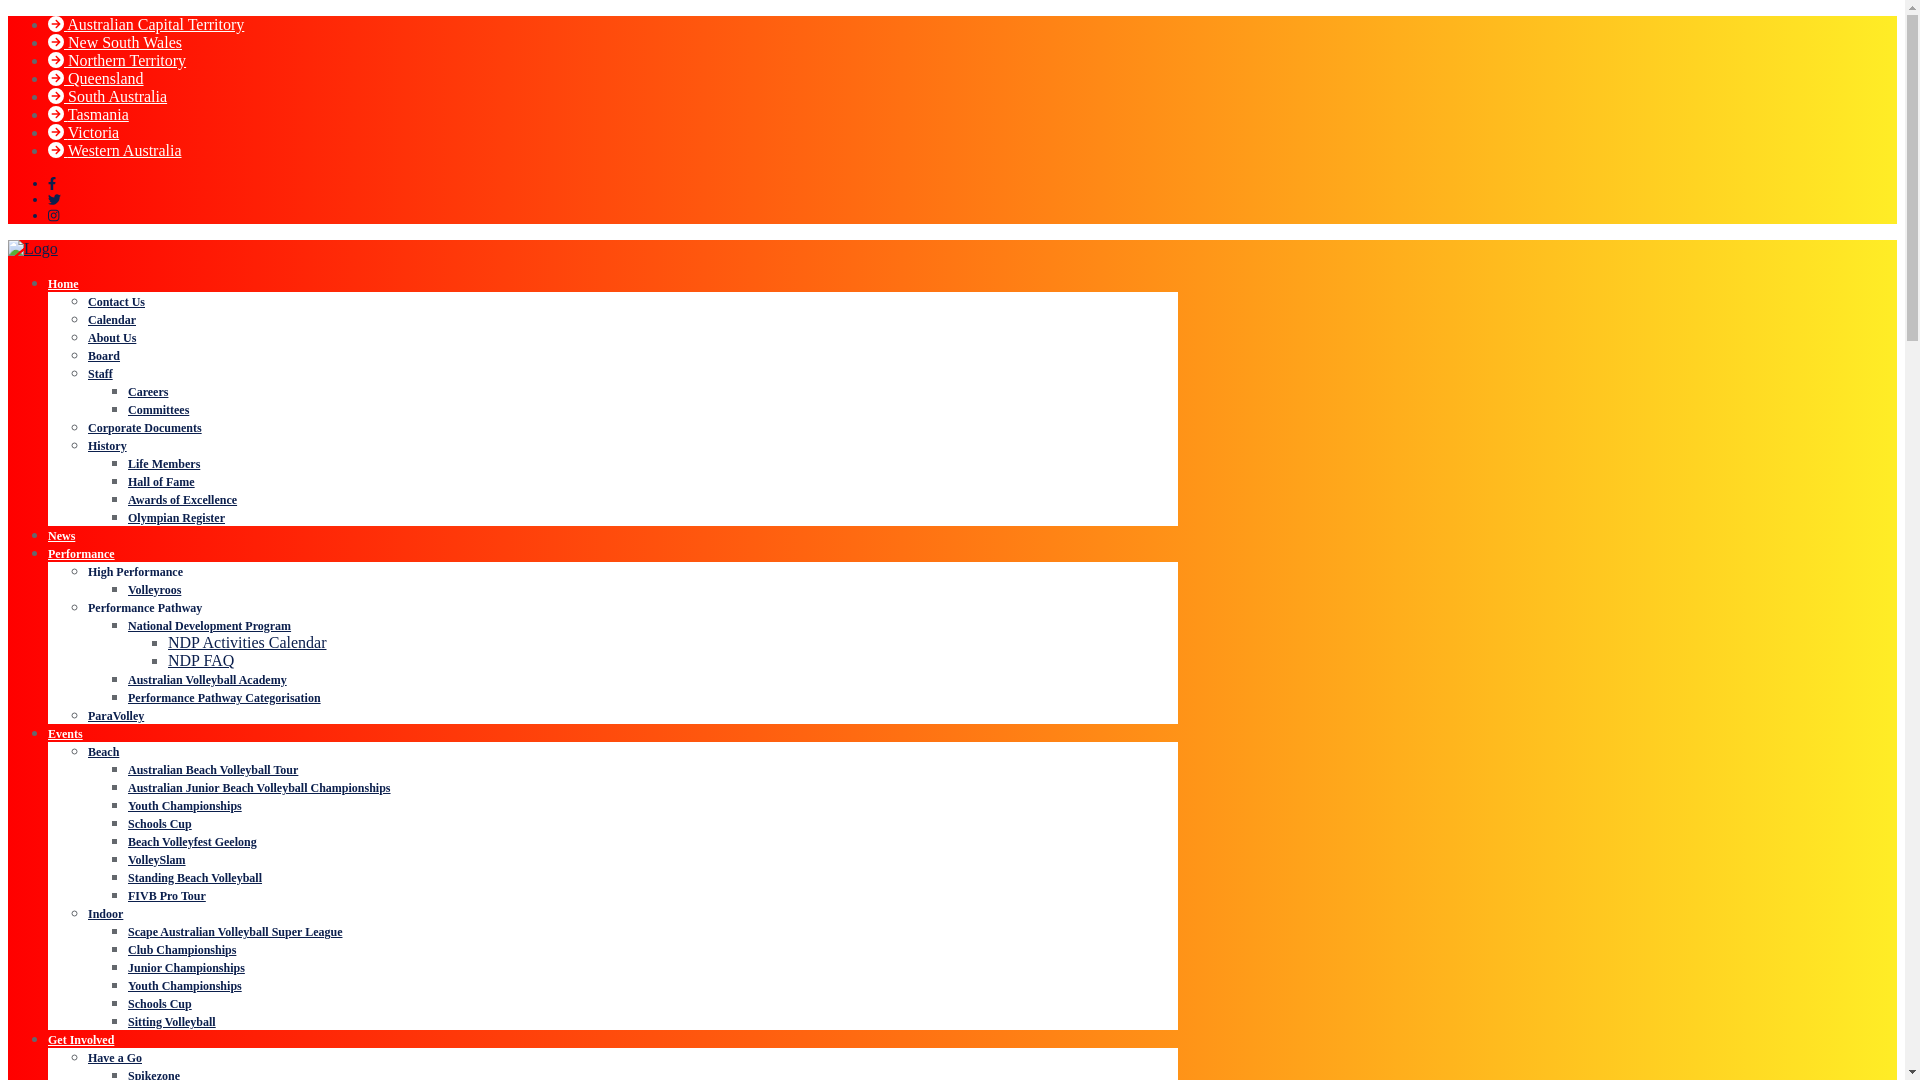 The image size is (1920, 1080). I want to click on Victoria, so click(84, 132).